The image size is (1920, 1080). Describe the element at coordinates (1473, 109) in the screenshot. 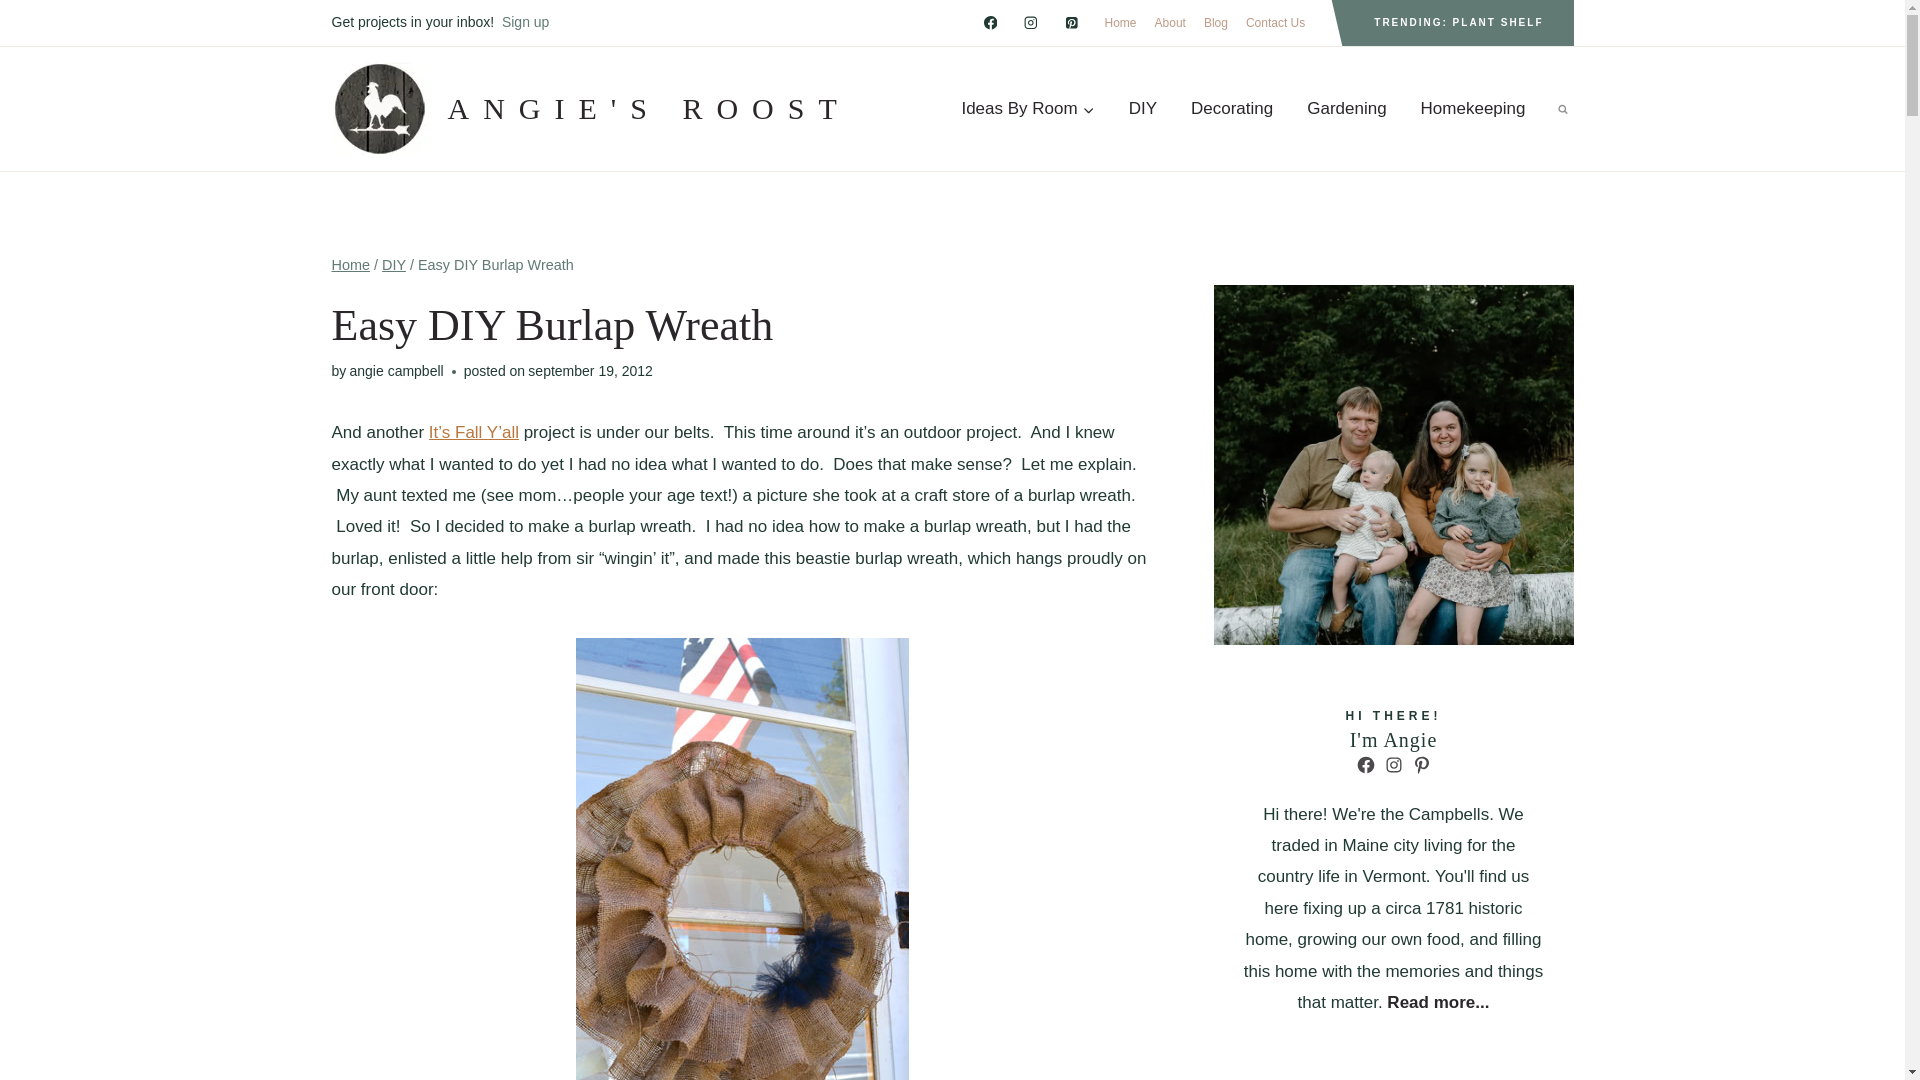

I see `Homekeeping` at that location.